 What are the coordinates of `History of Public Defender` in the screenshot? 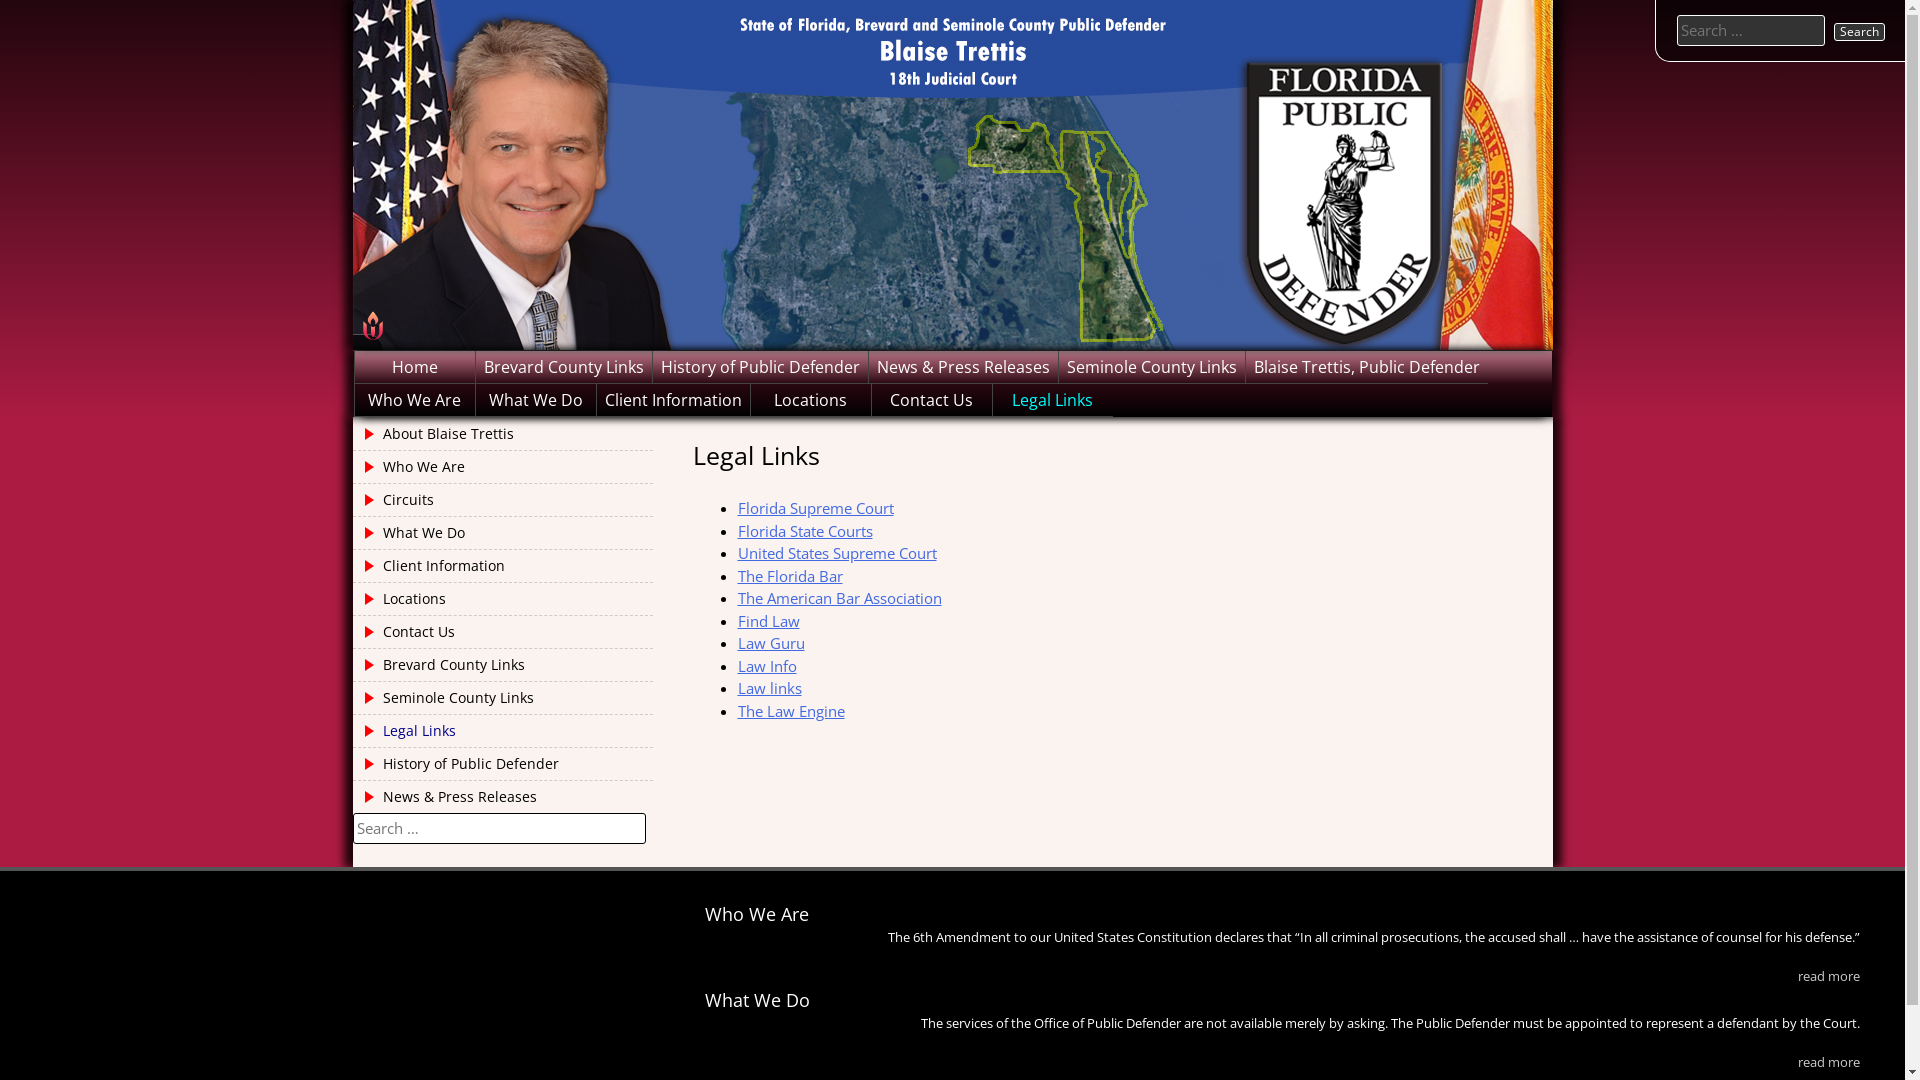 It's located at (502, 764).